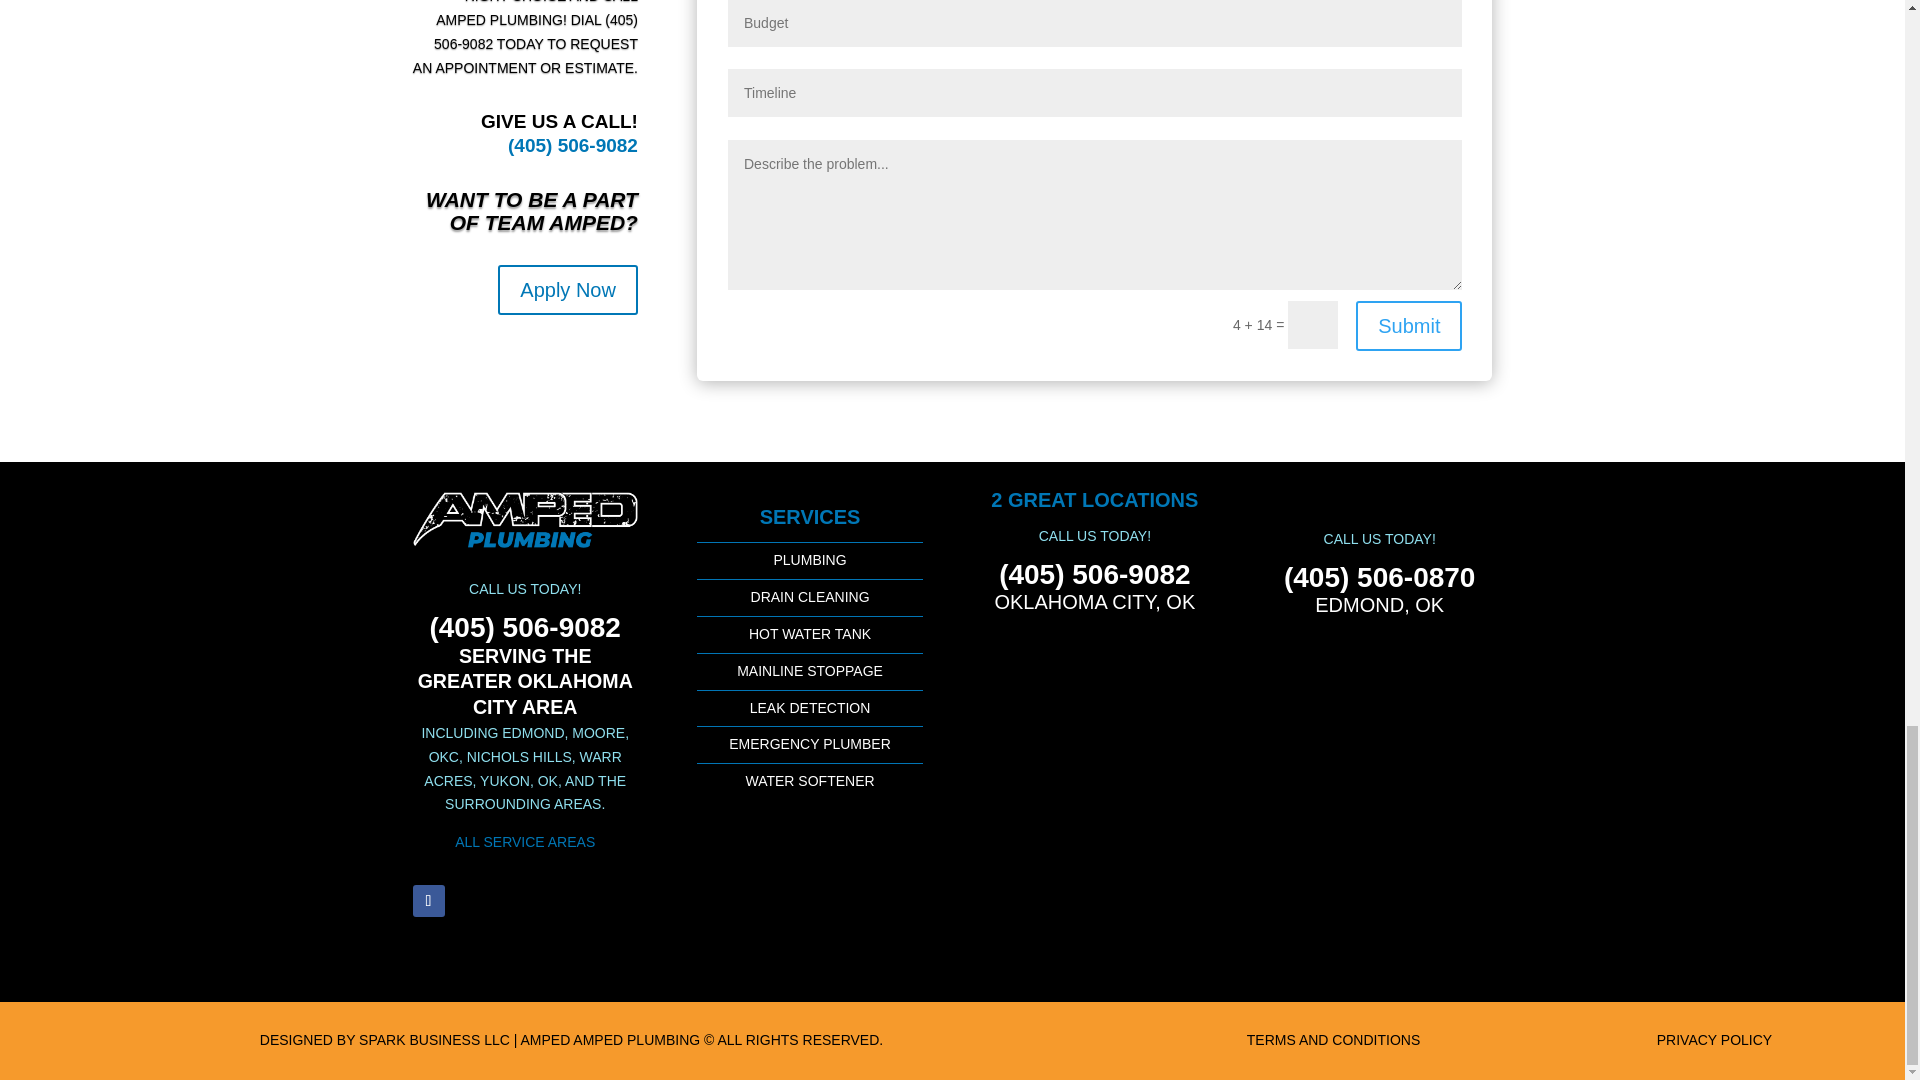 The height and width of the screenshot is (1080, 1920). What do you see at coordinates (428, 900) in the screenshot?
I see `Follow on Facebook` at bounding box center [428, 900].